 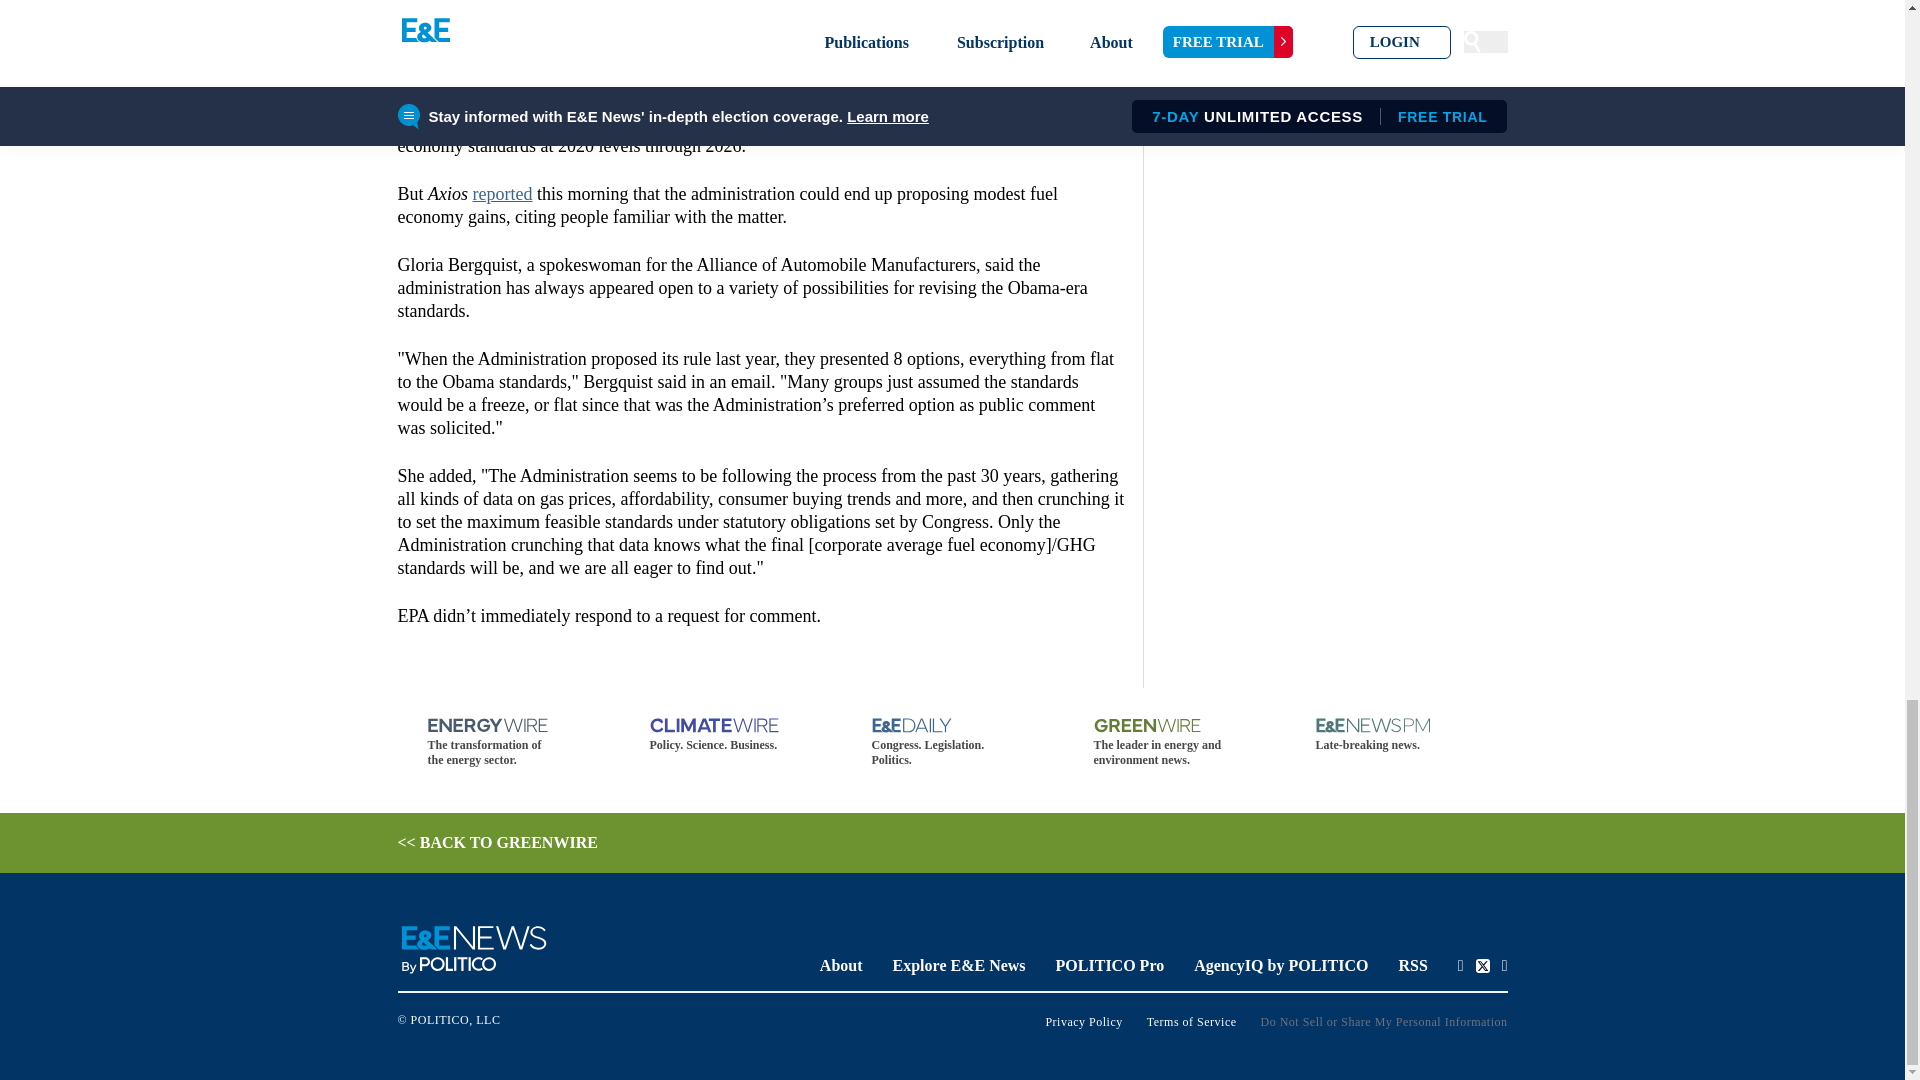 What do you see at coordinates (502, 194) in the screenshot?
I see `reported` at bounding box center [502, 194].